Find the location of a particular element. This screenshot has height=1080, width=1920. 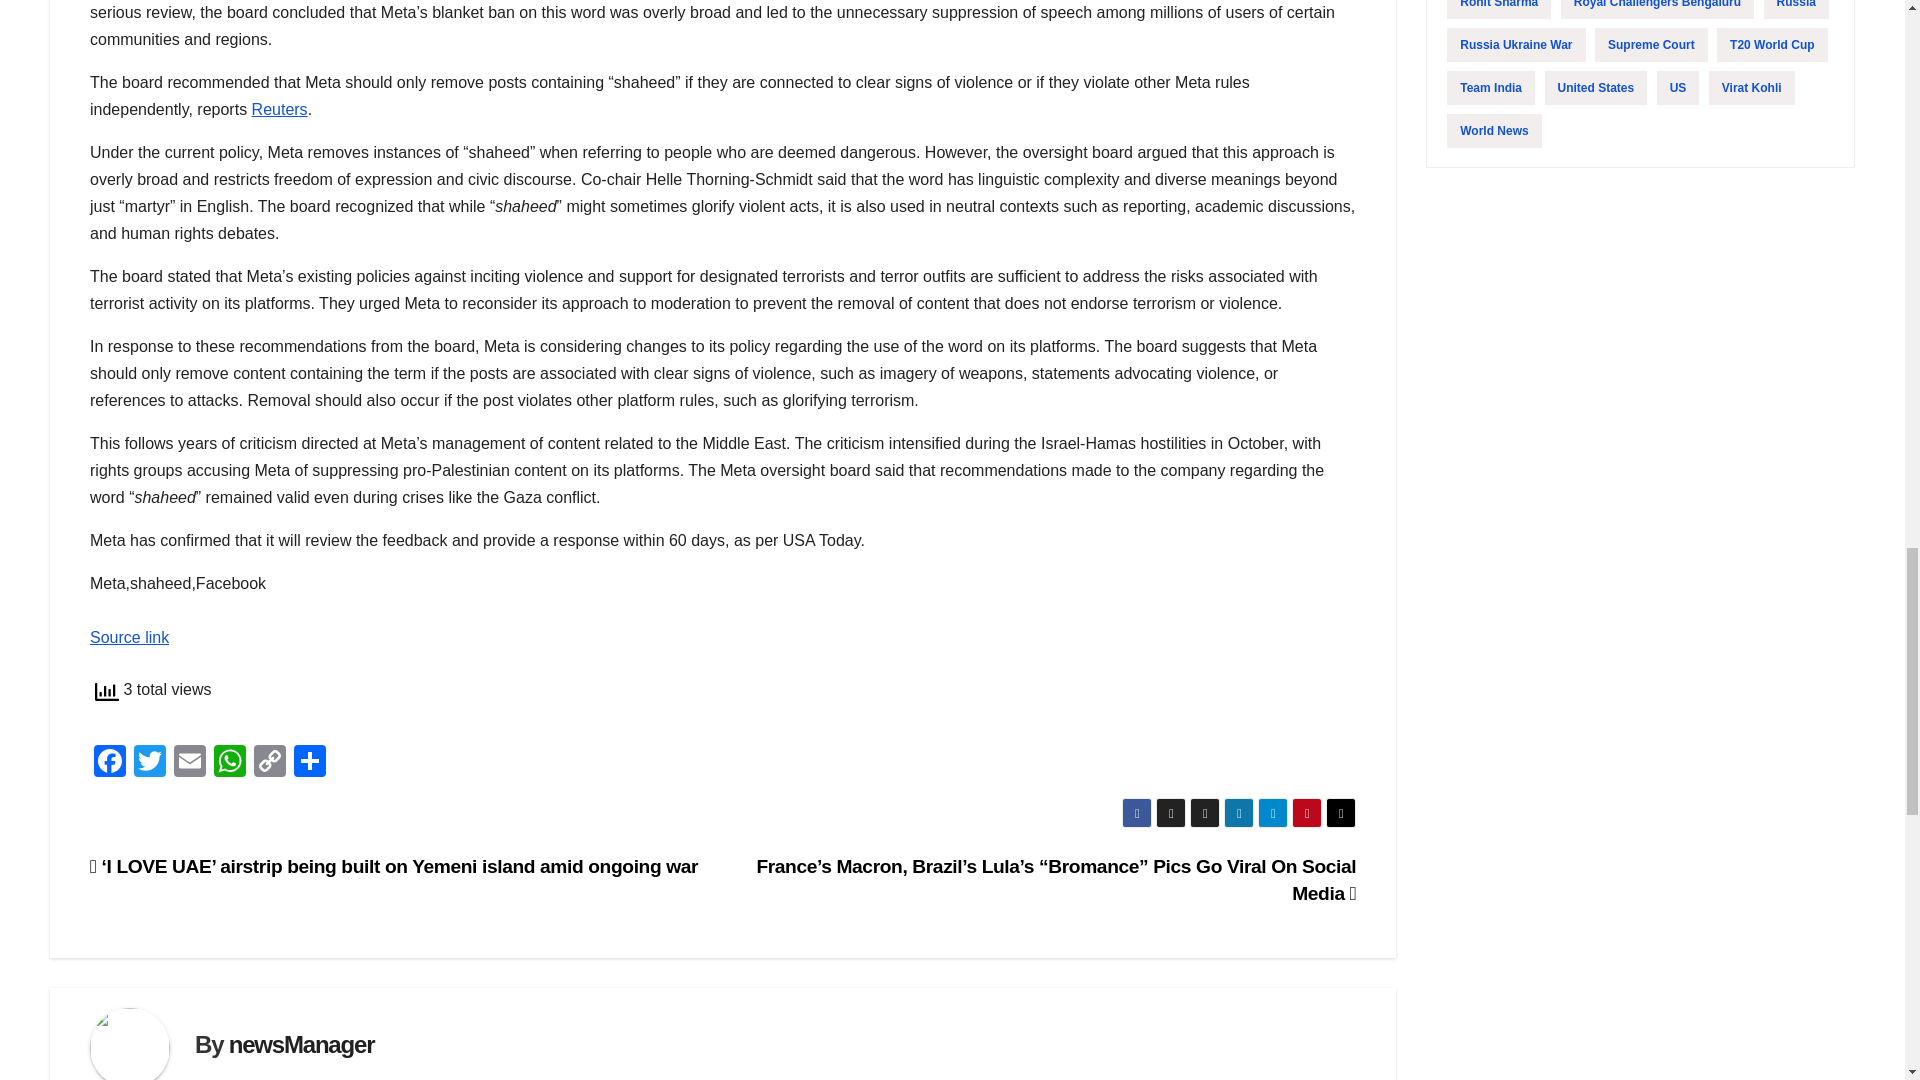

Email is located at coordinates (190, 763).